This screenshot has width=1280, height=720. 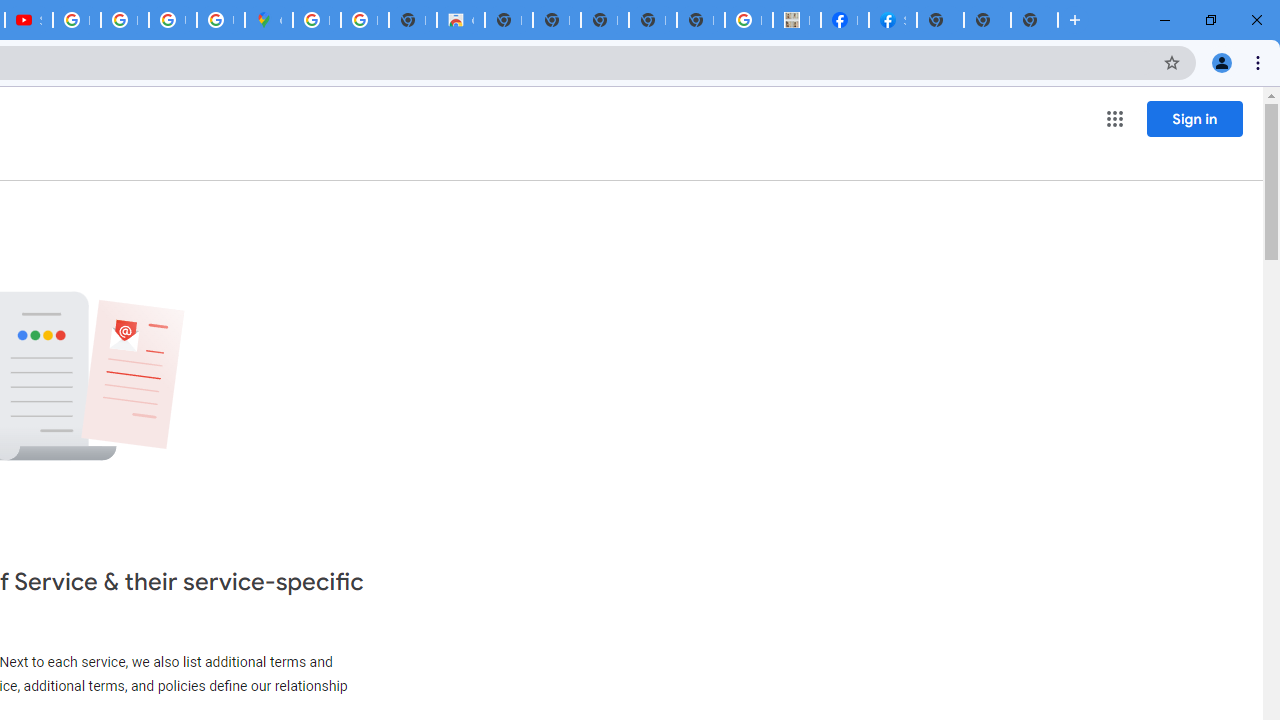 I want to click on Sign Up for Facebook, so click(x=892, y=20).